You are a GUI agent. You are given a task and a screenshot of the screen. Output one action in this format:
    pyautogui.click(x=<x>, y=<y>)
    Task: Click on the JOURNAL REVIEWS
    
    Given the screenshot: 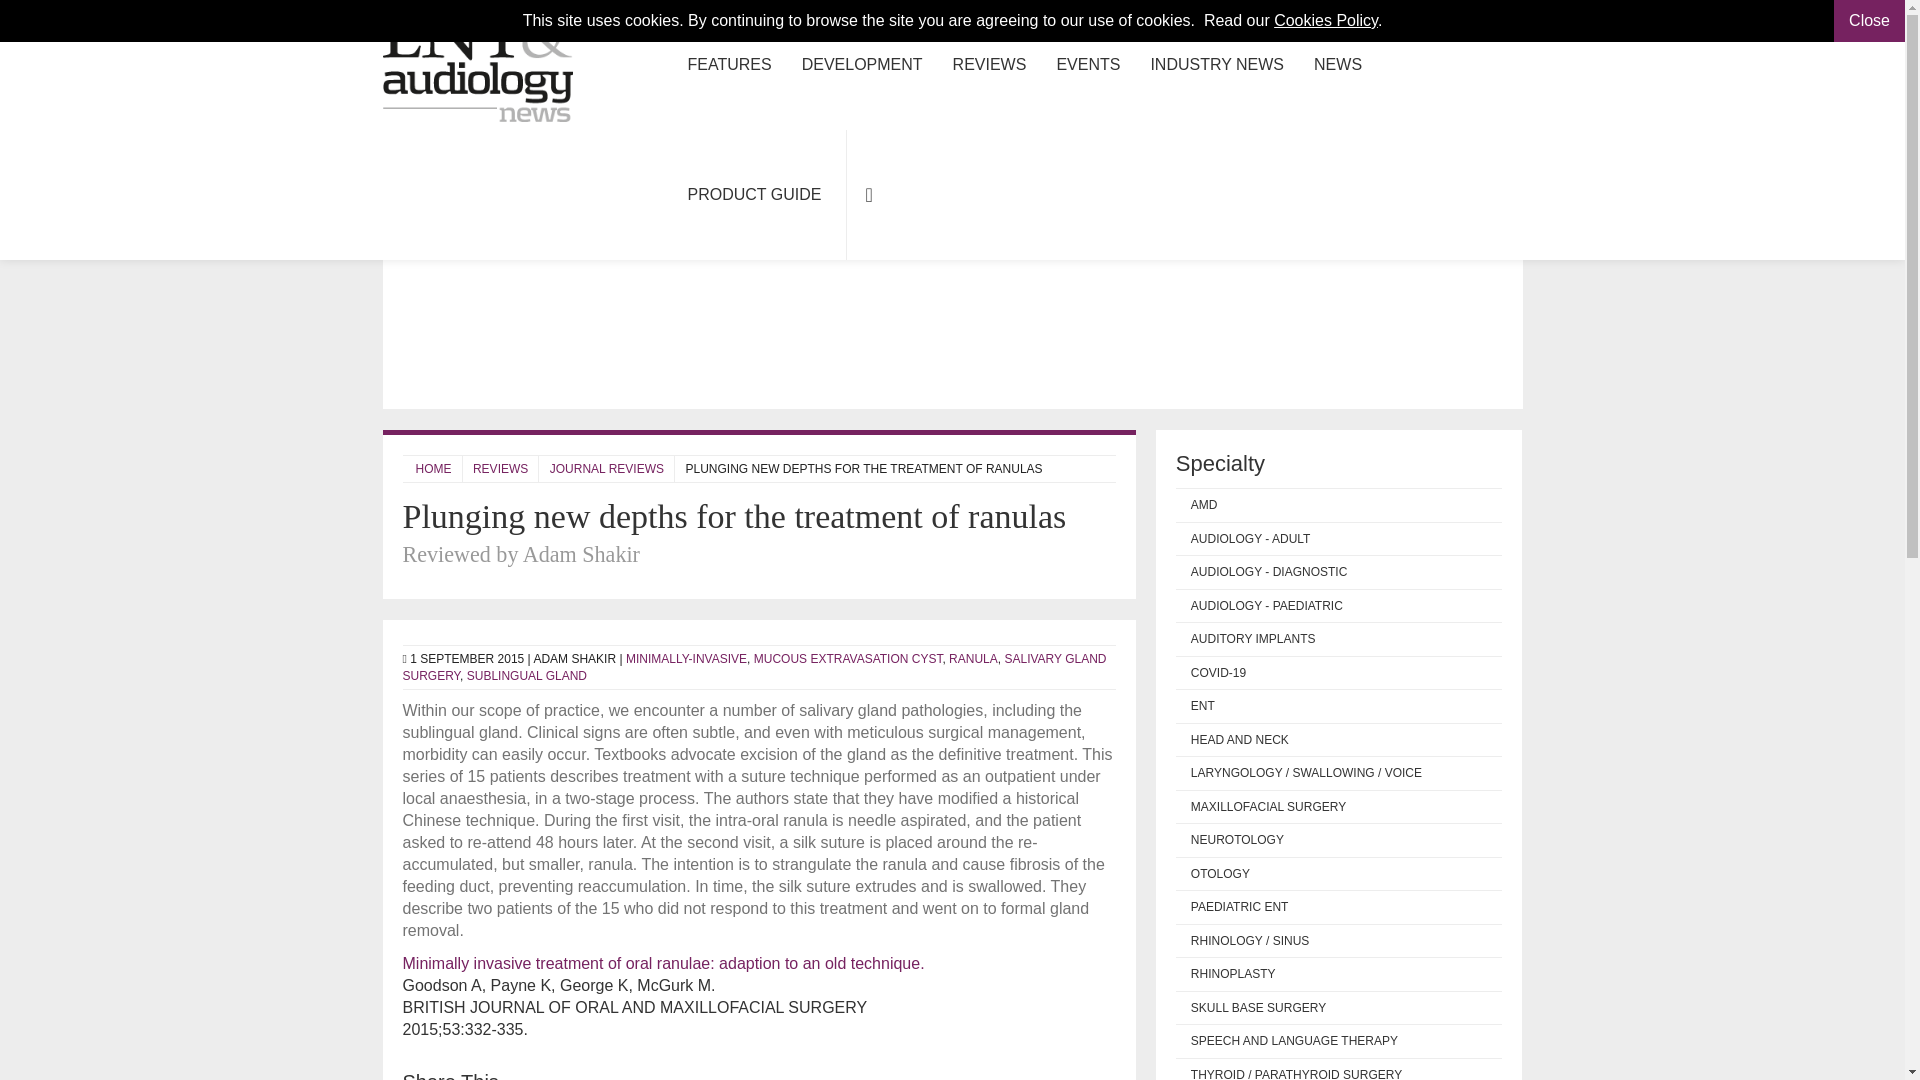 What is the action you would take?
    pyautogui.click(x=606, y=469)
    